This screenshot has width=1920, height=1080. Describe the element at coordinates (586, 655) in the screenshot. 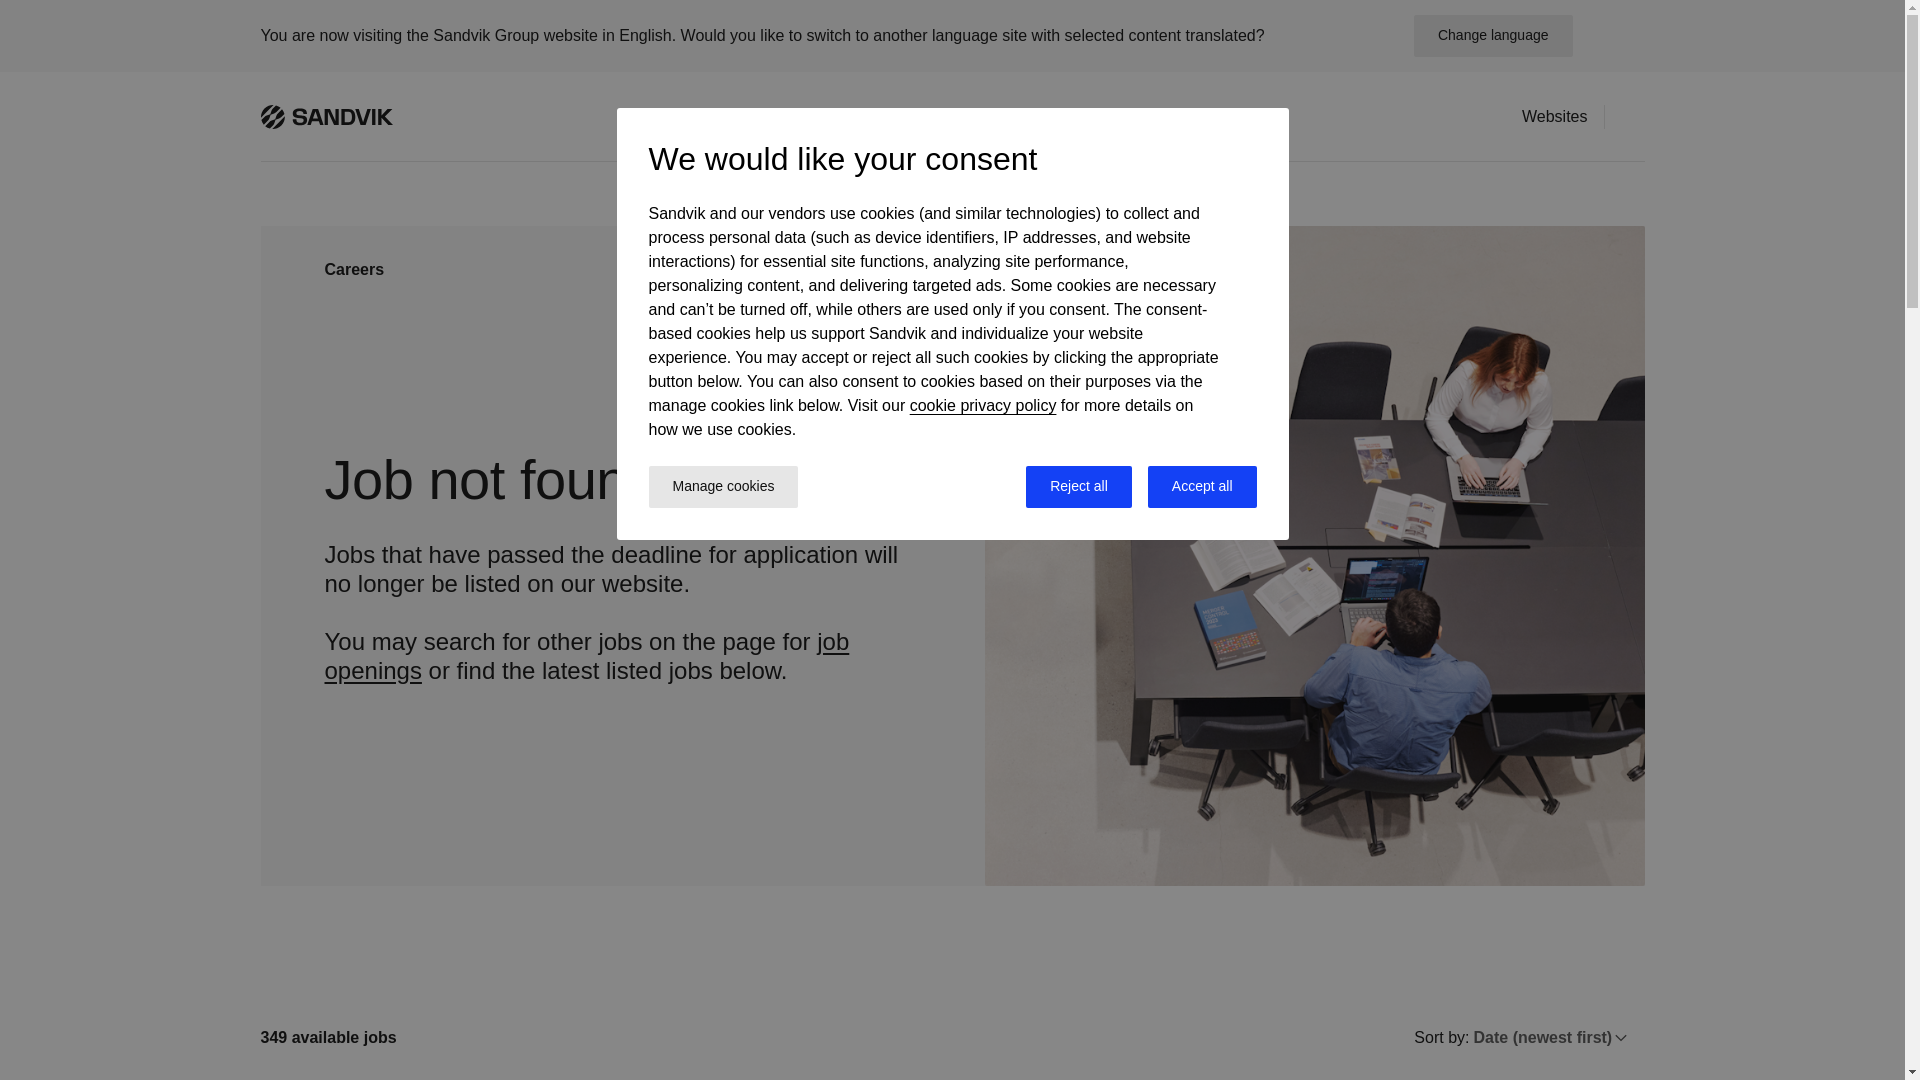

I see `job openings` at that location.